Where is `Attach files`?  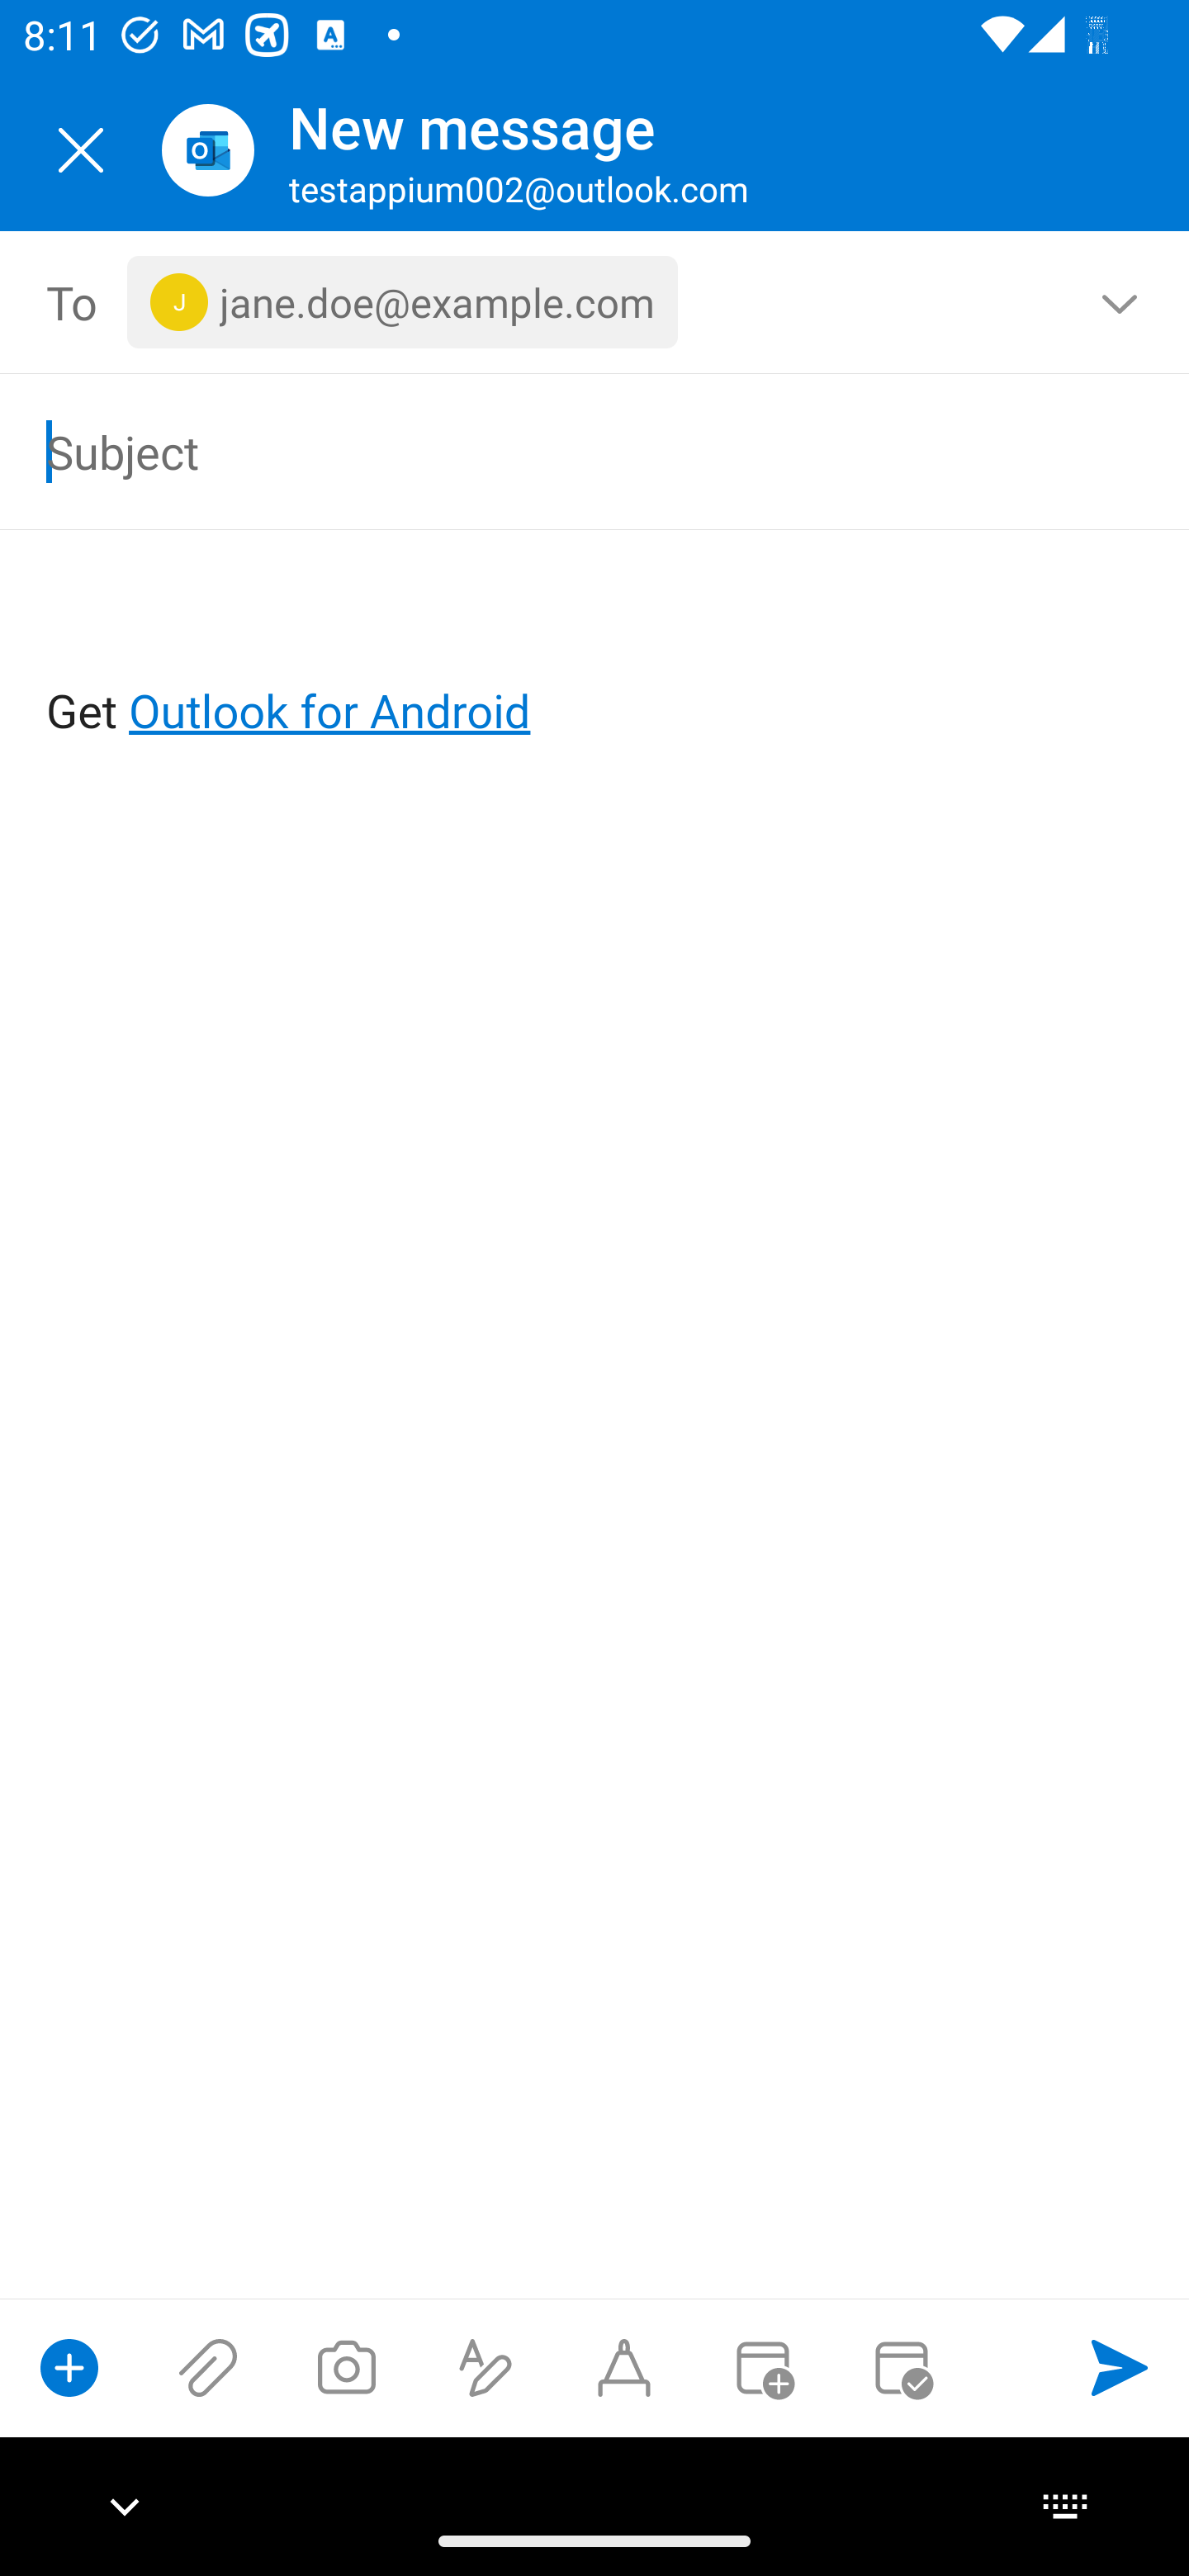 Attach files is located at coordinates (208, 2367).